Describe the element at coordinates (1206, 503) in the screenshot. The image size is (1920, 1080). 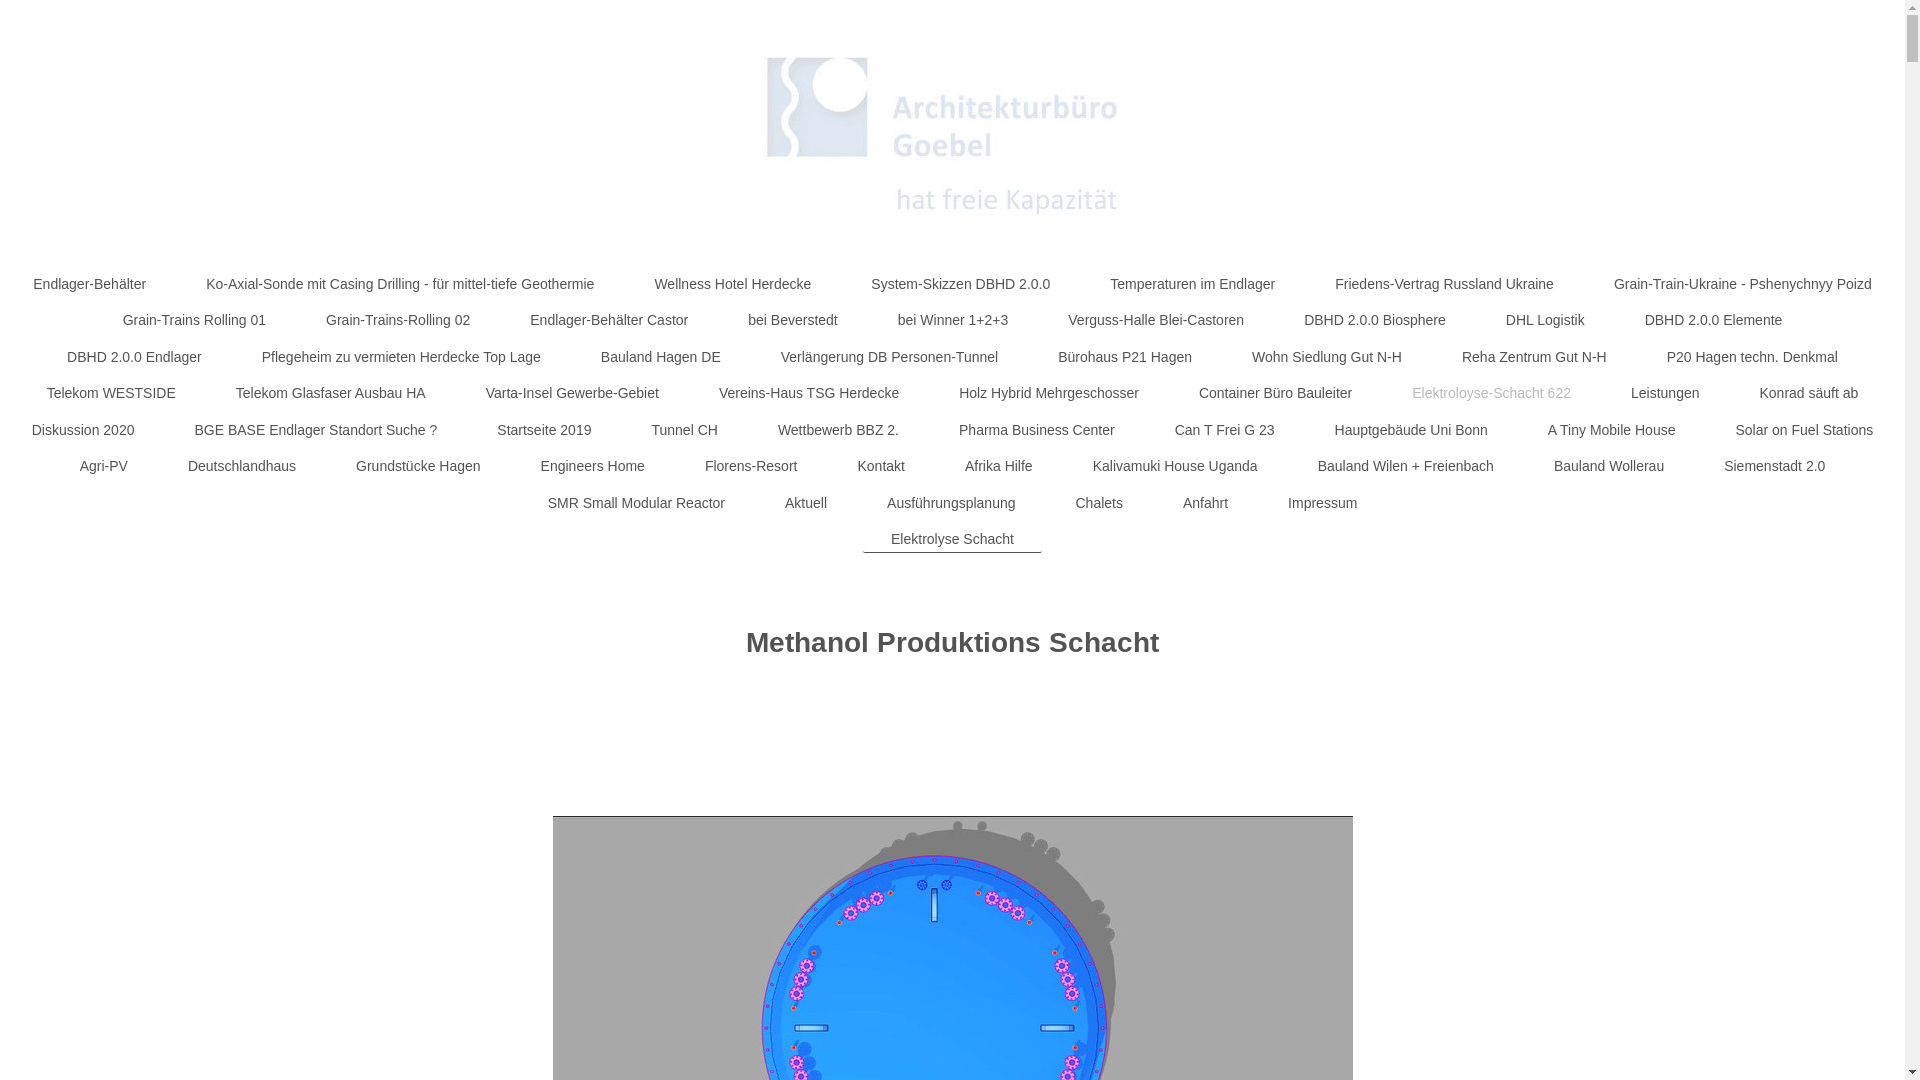
I see `Anfahrt` at that location.